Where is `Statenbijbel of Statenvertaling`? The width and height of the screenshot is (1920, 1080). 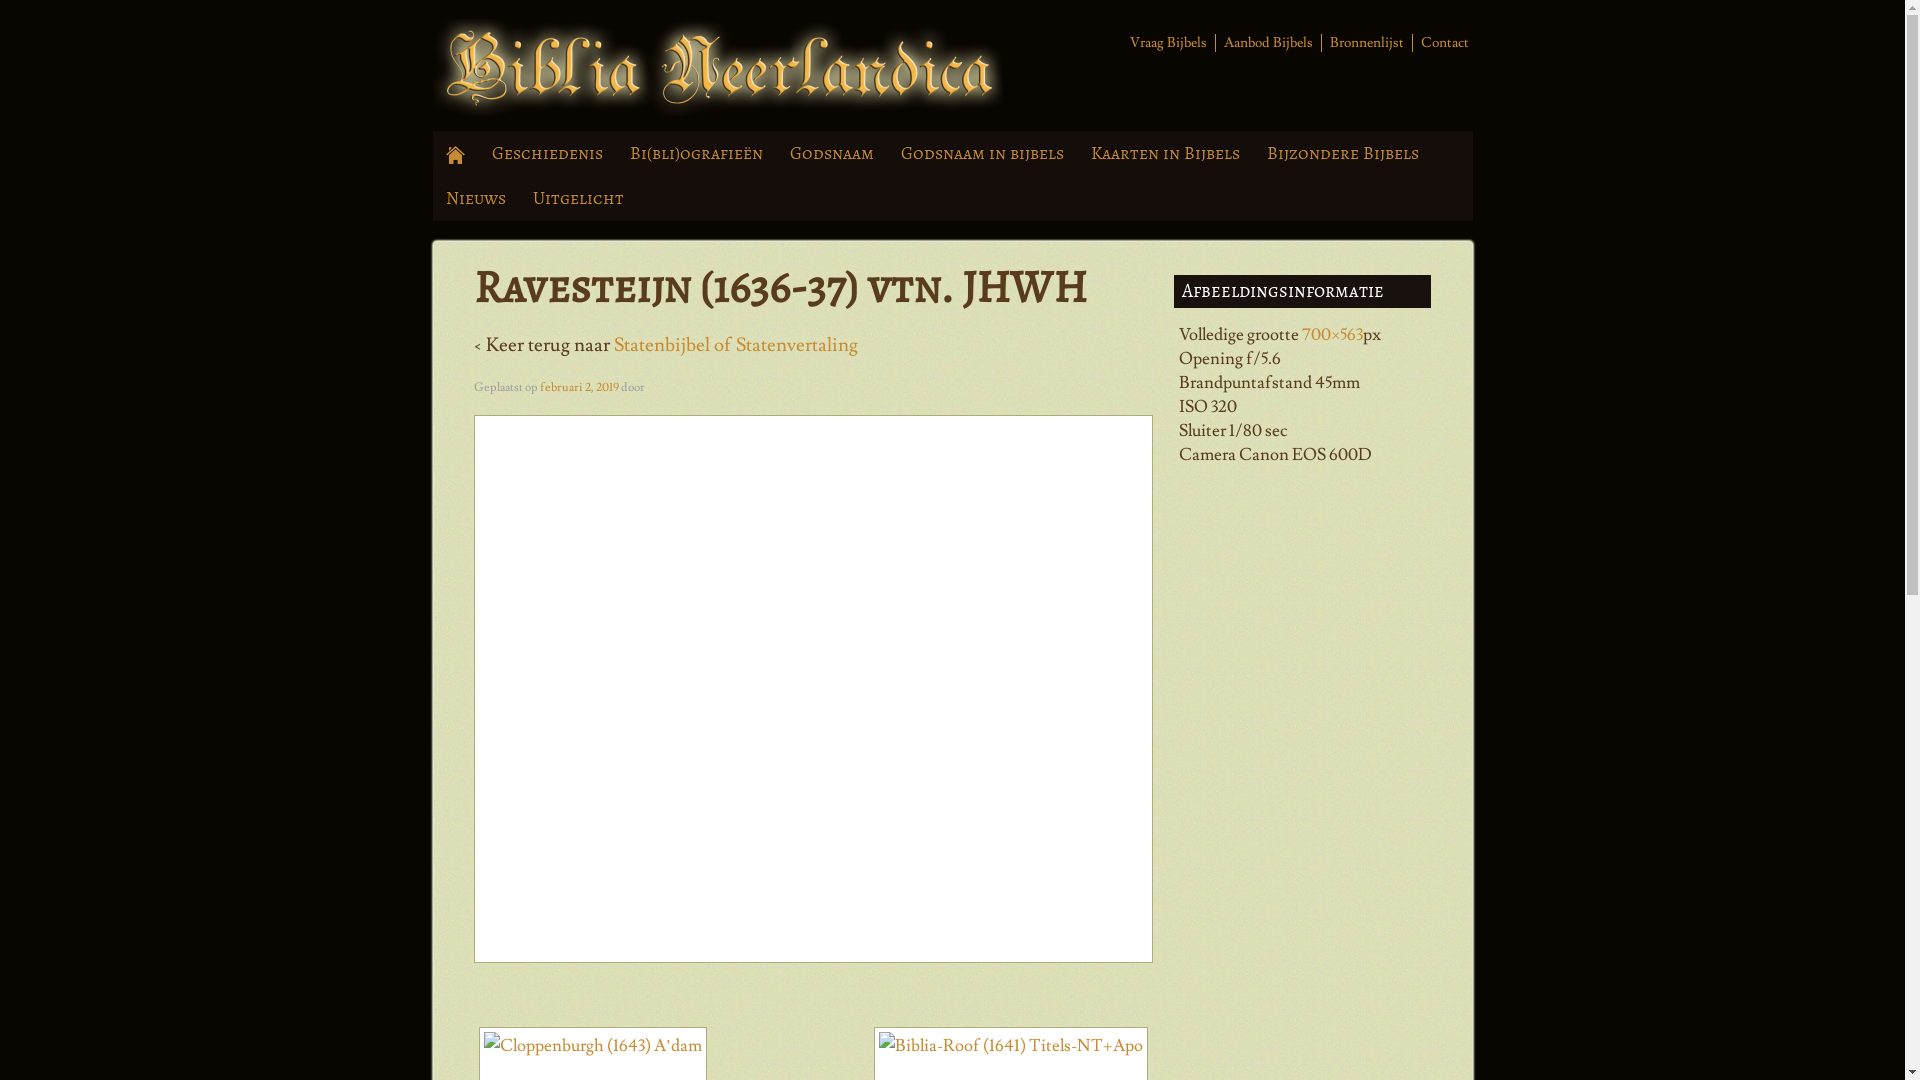 Statenbijbel of Statenvertaling is located at coordinates (736, 345).